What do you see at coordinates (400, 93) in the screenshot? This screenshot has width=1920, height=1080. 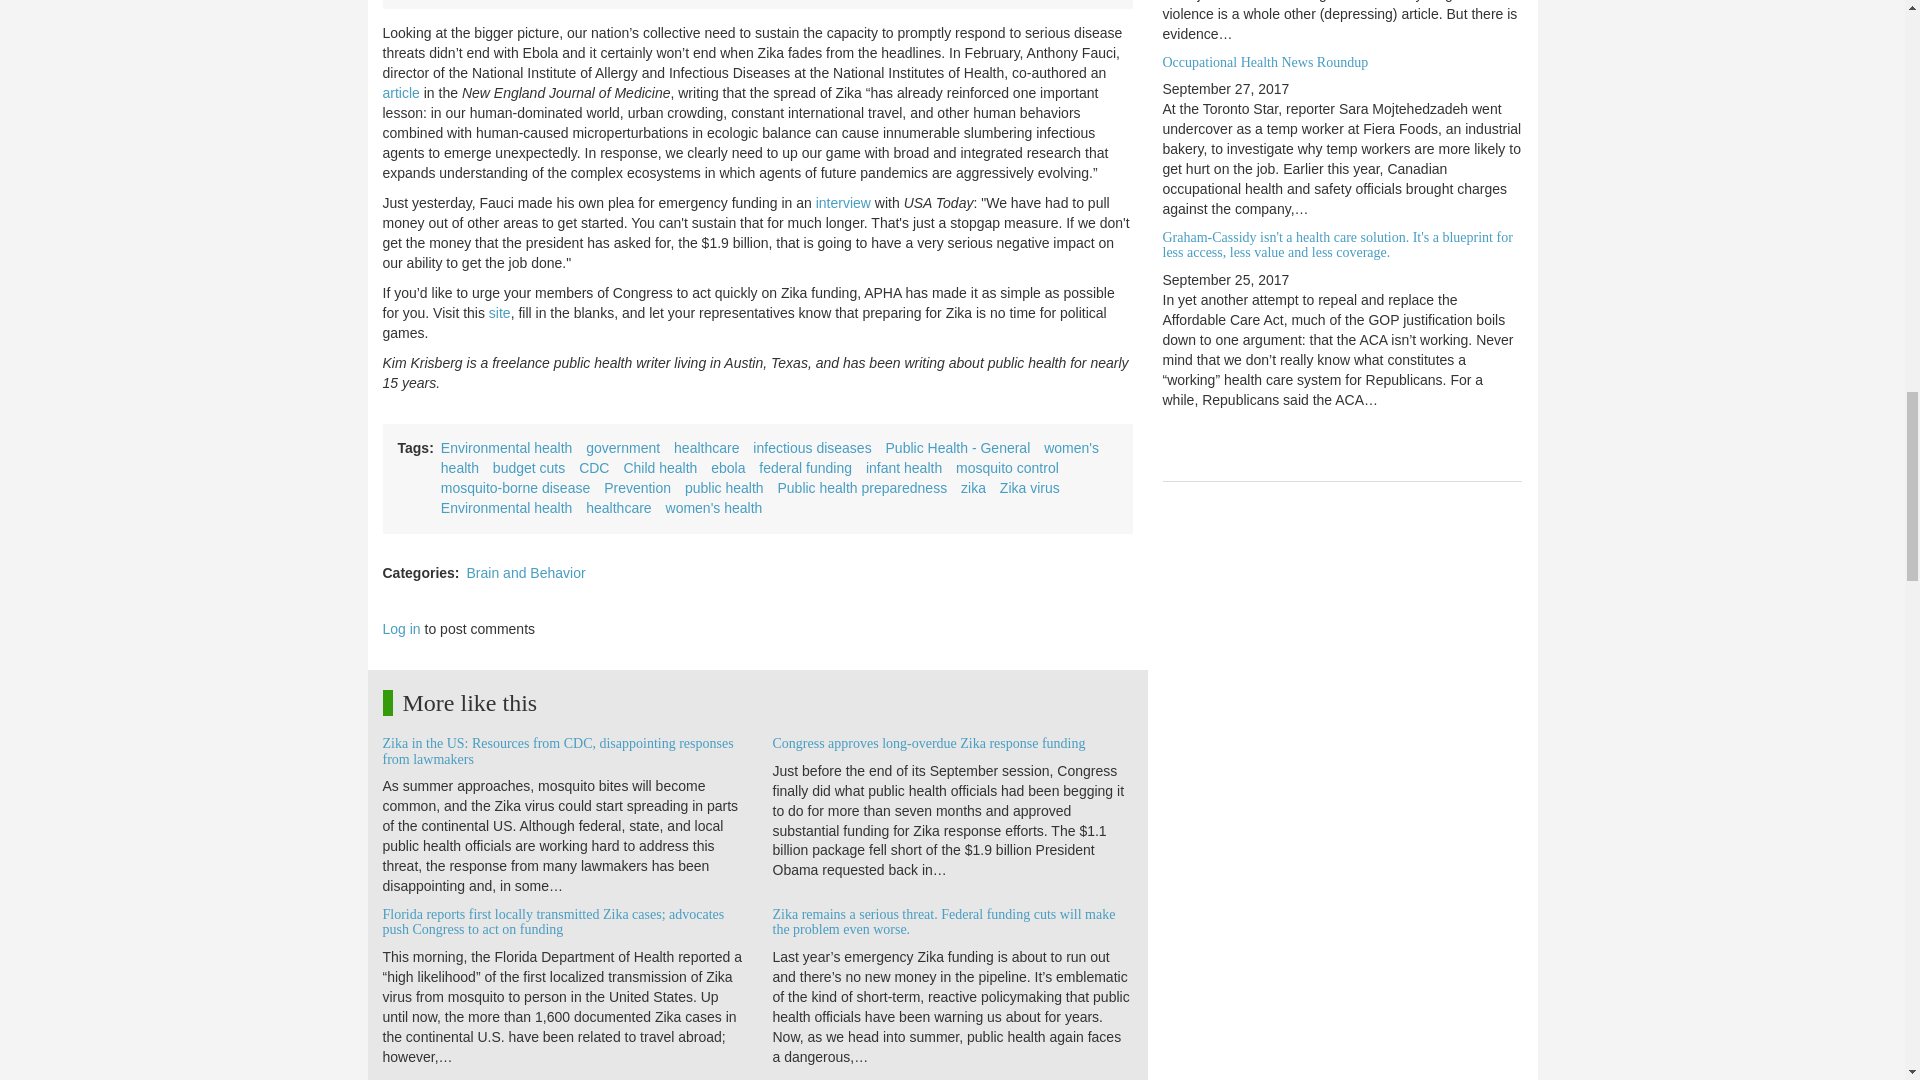 I see `article` at bounding box center [400, 93].